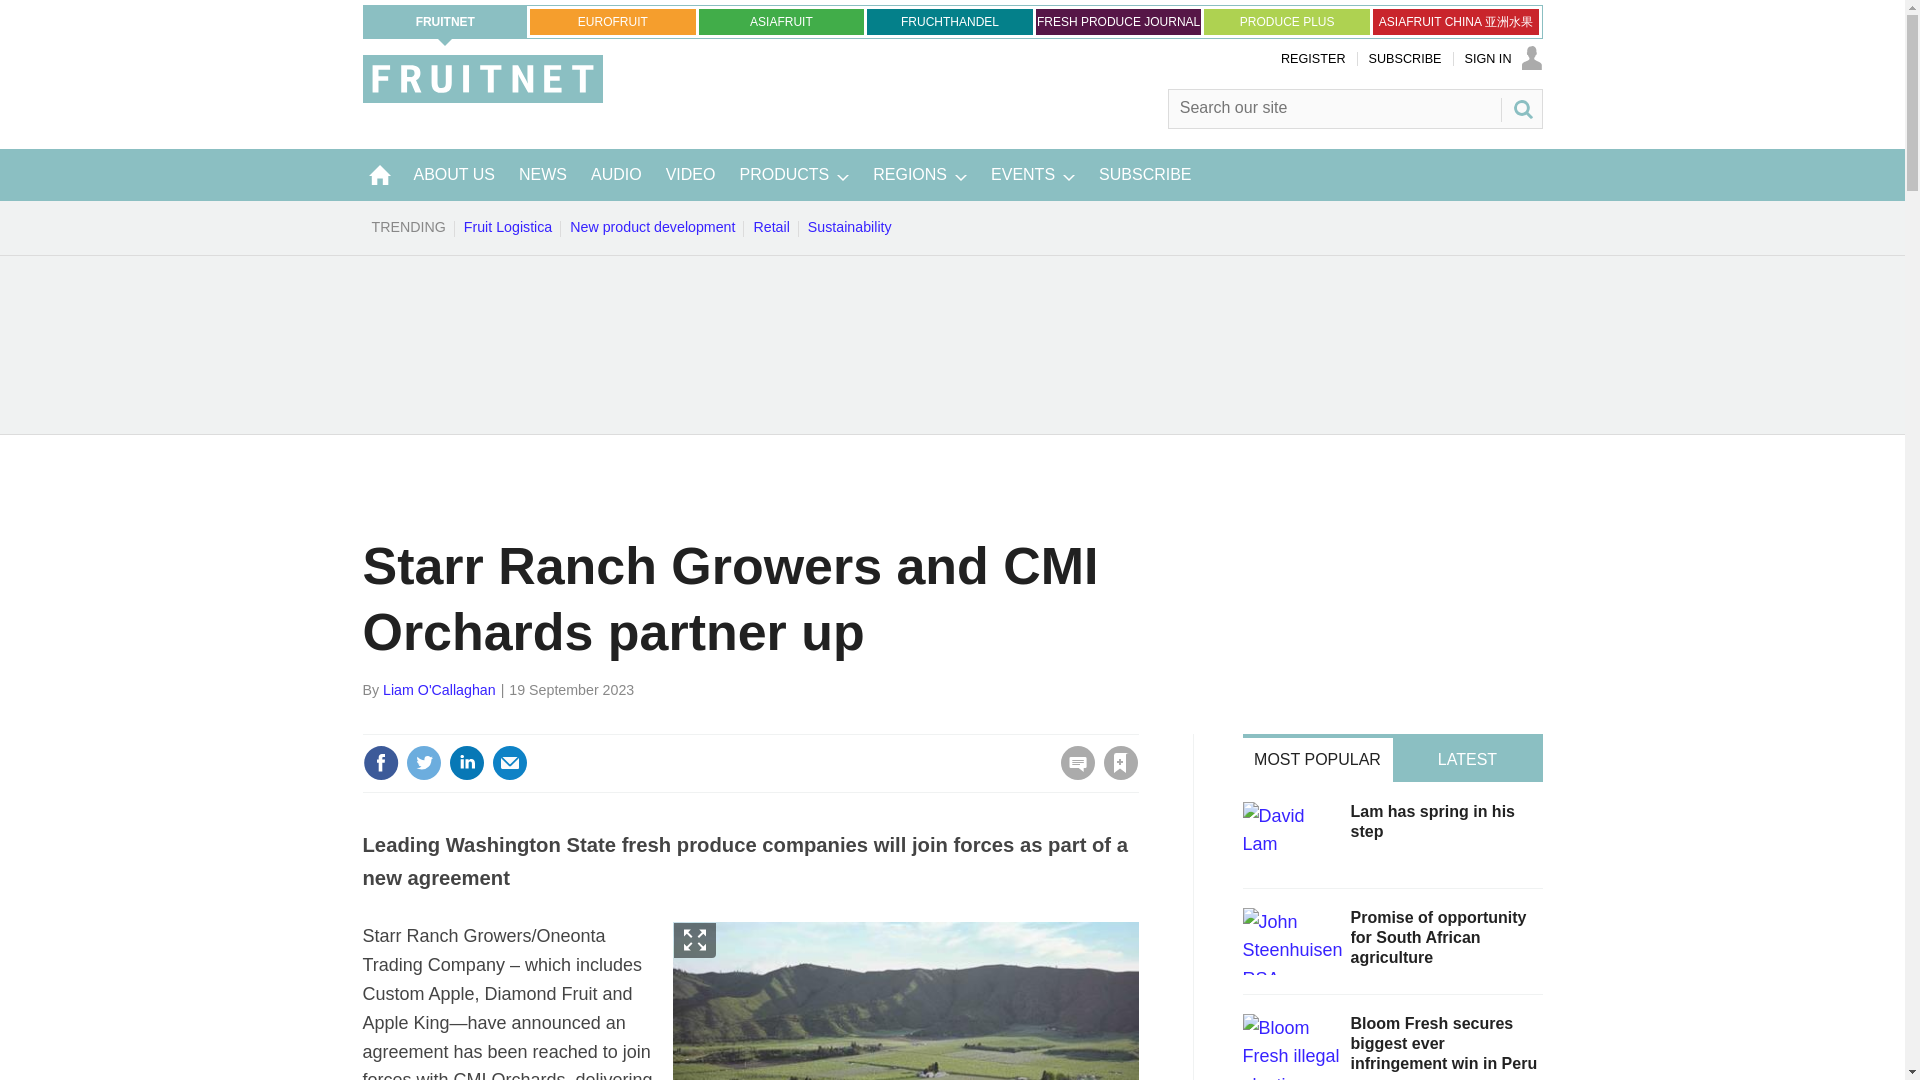 This screenshot has height=1080, width=1920. Describe the element at coordinates (1312, 58) in the screenshot. I see `REGISTER` at that location.